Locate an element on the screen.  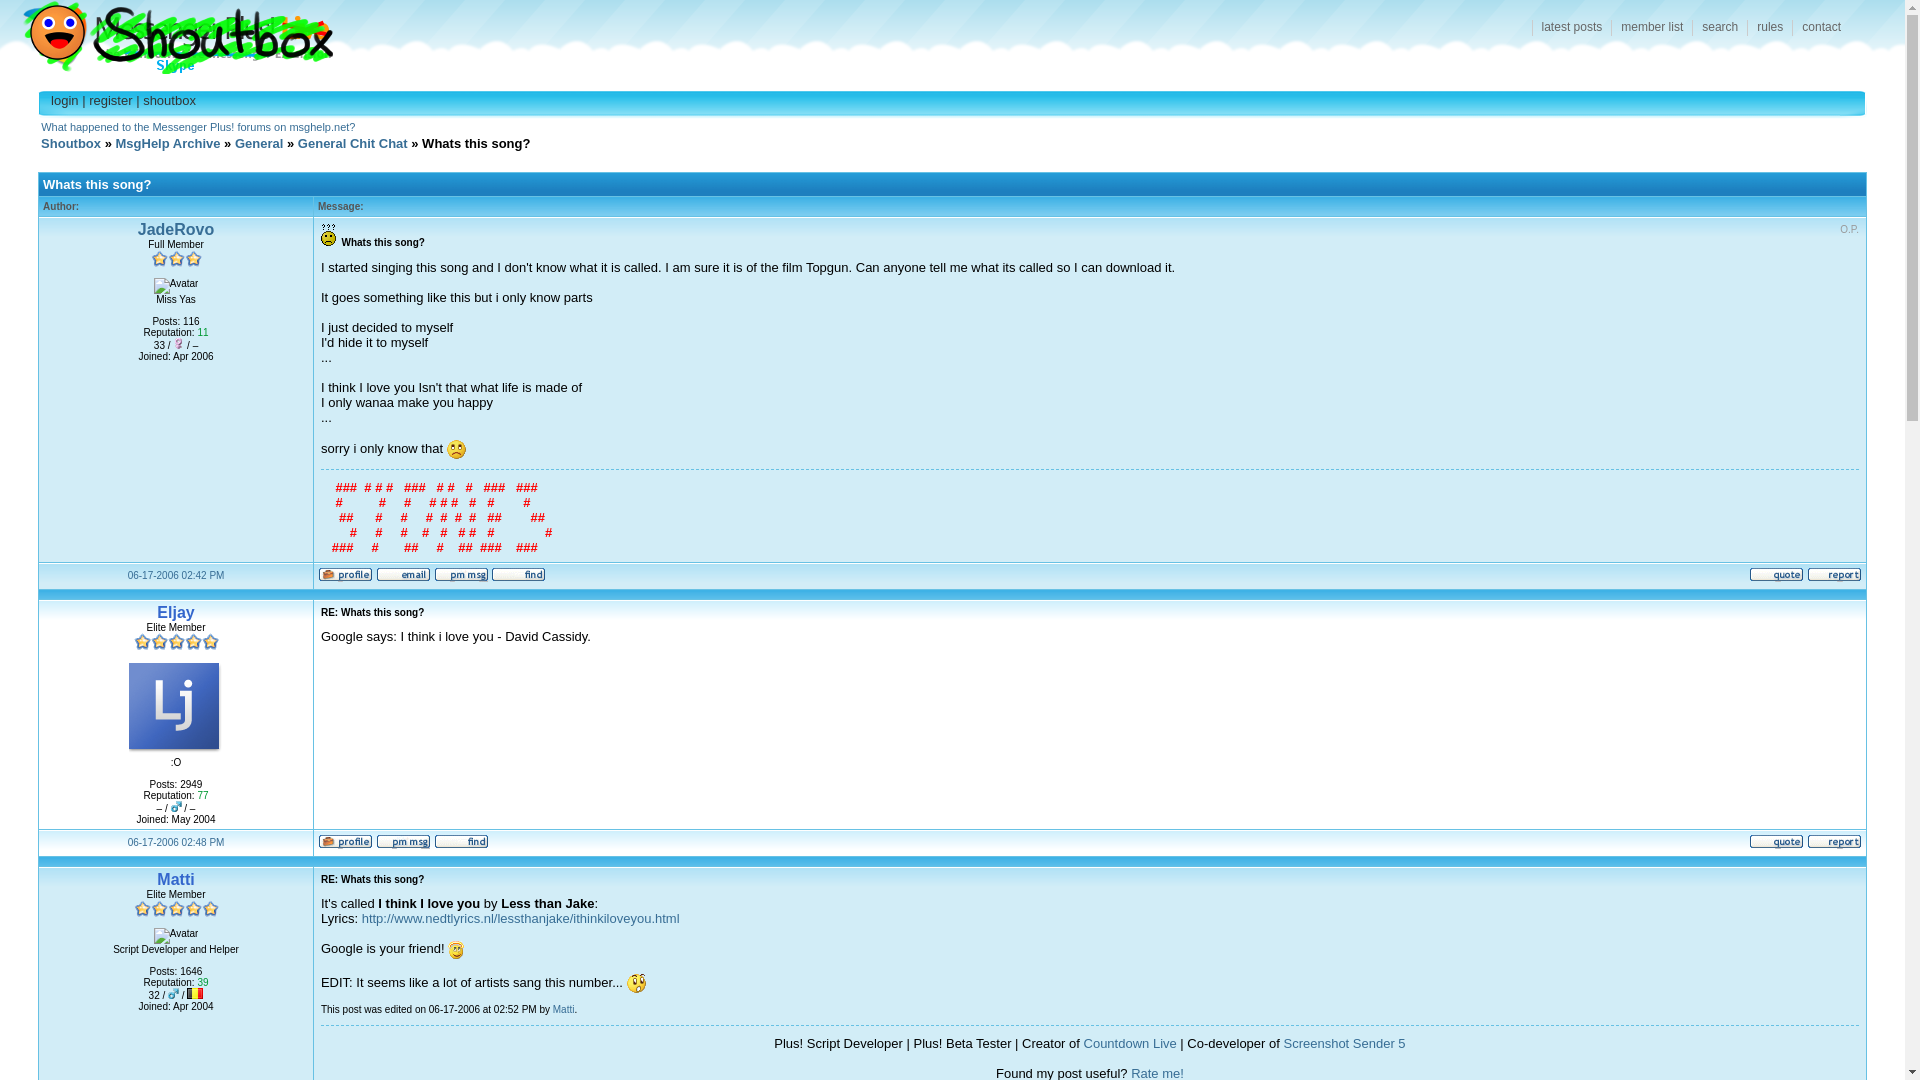
rules is located at coordinates (1769, 28).